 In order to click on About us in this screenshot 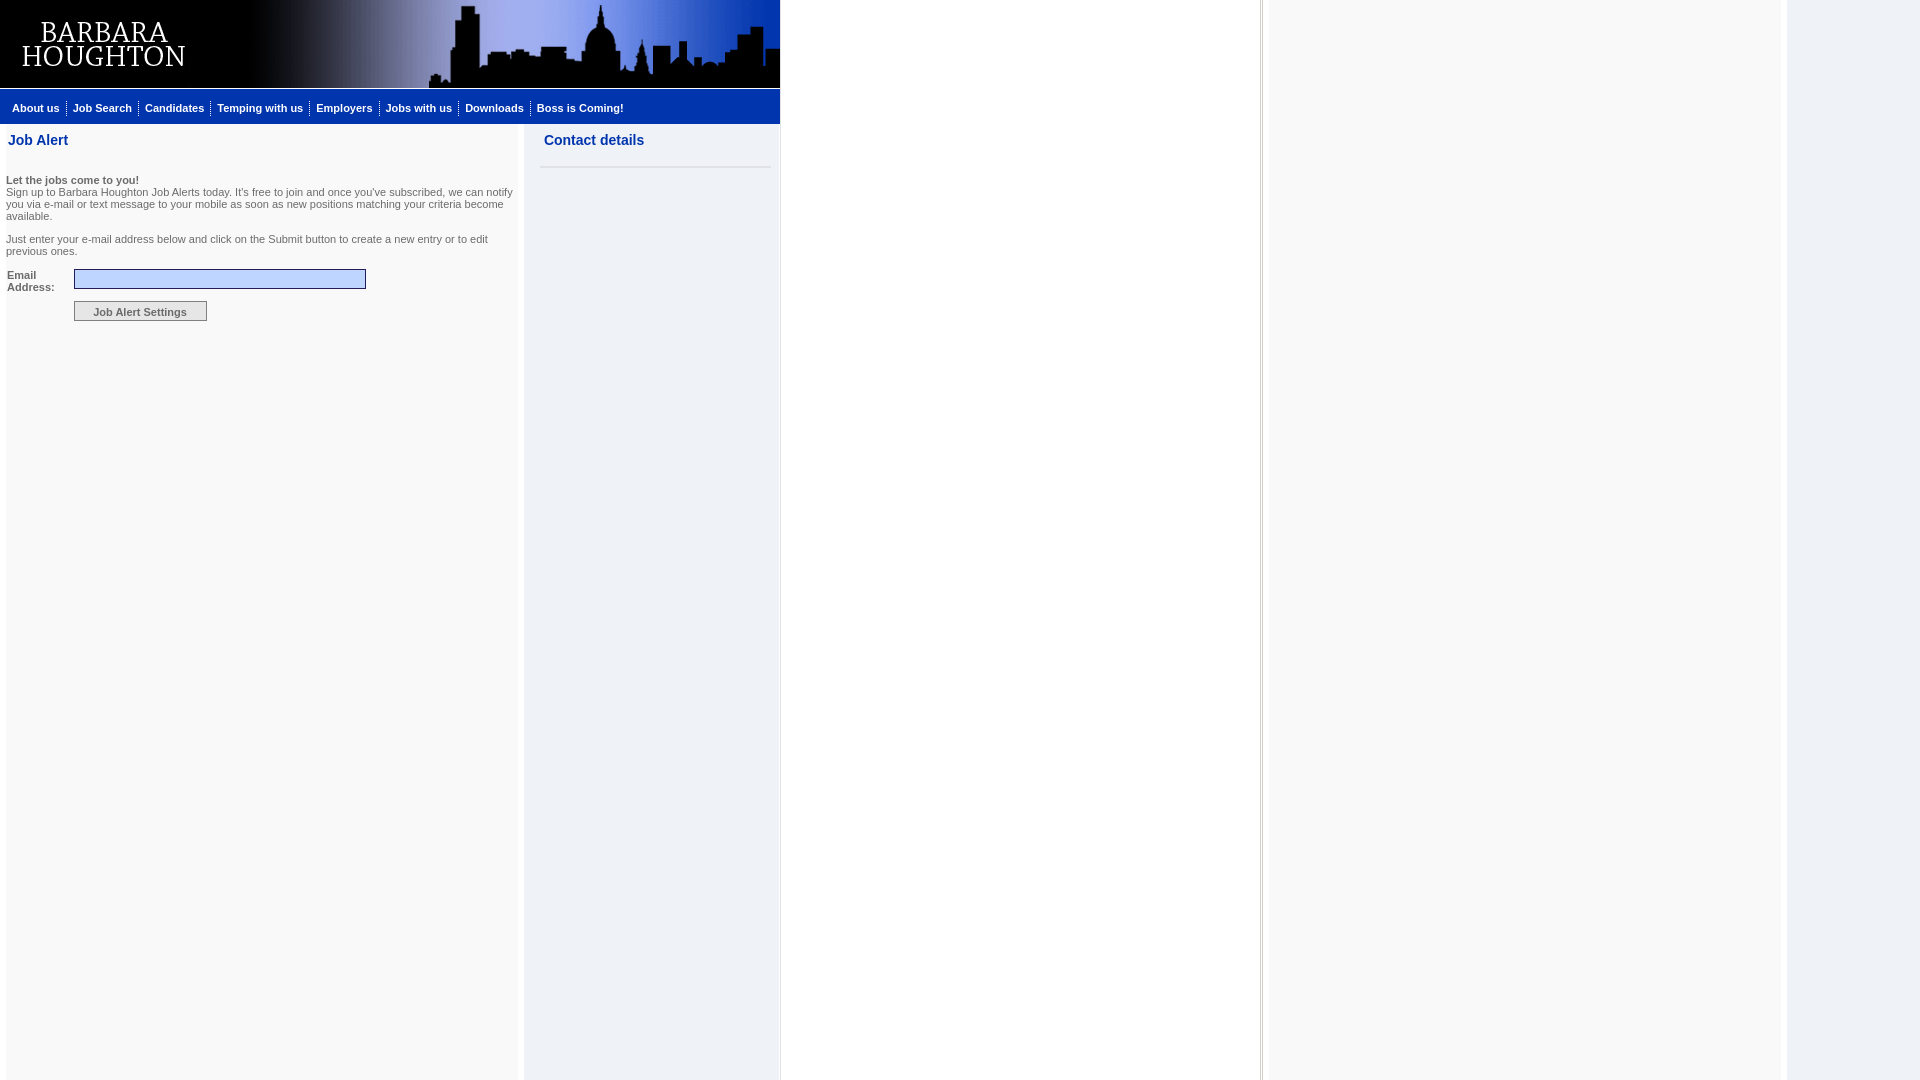, I will do `click(35, 106)`.